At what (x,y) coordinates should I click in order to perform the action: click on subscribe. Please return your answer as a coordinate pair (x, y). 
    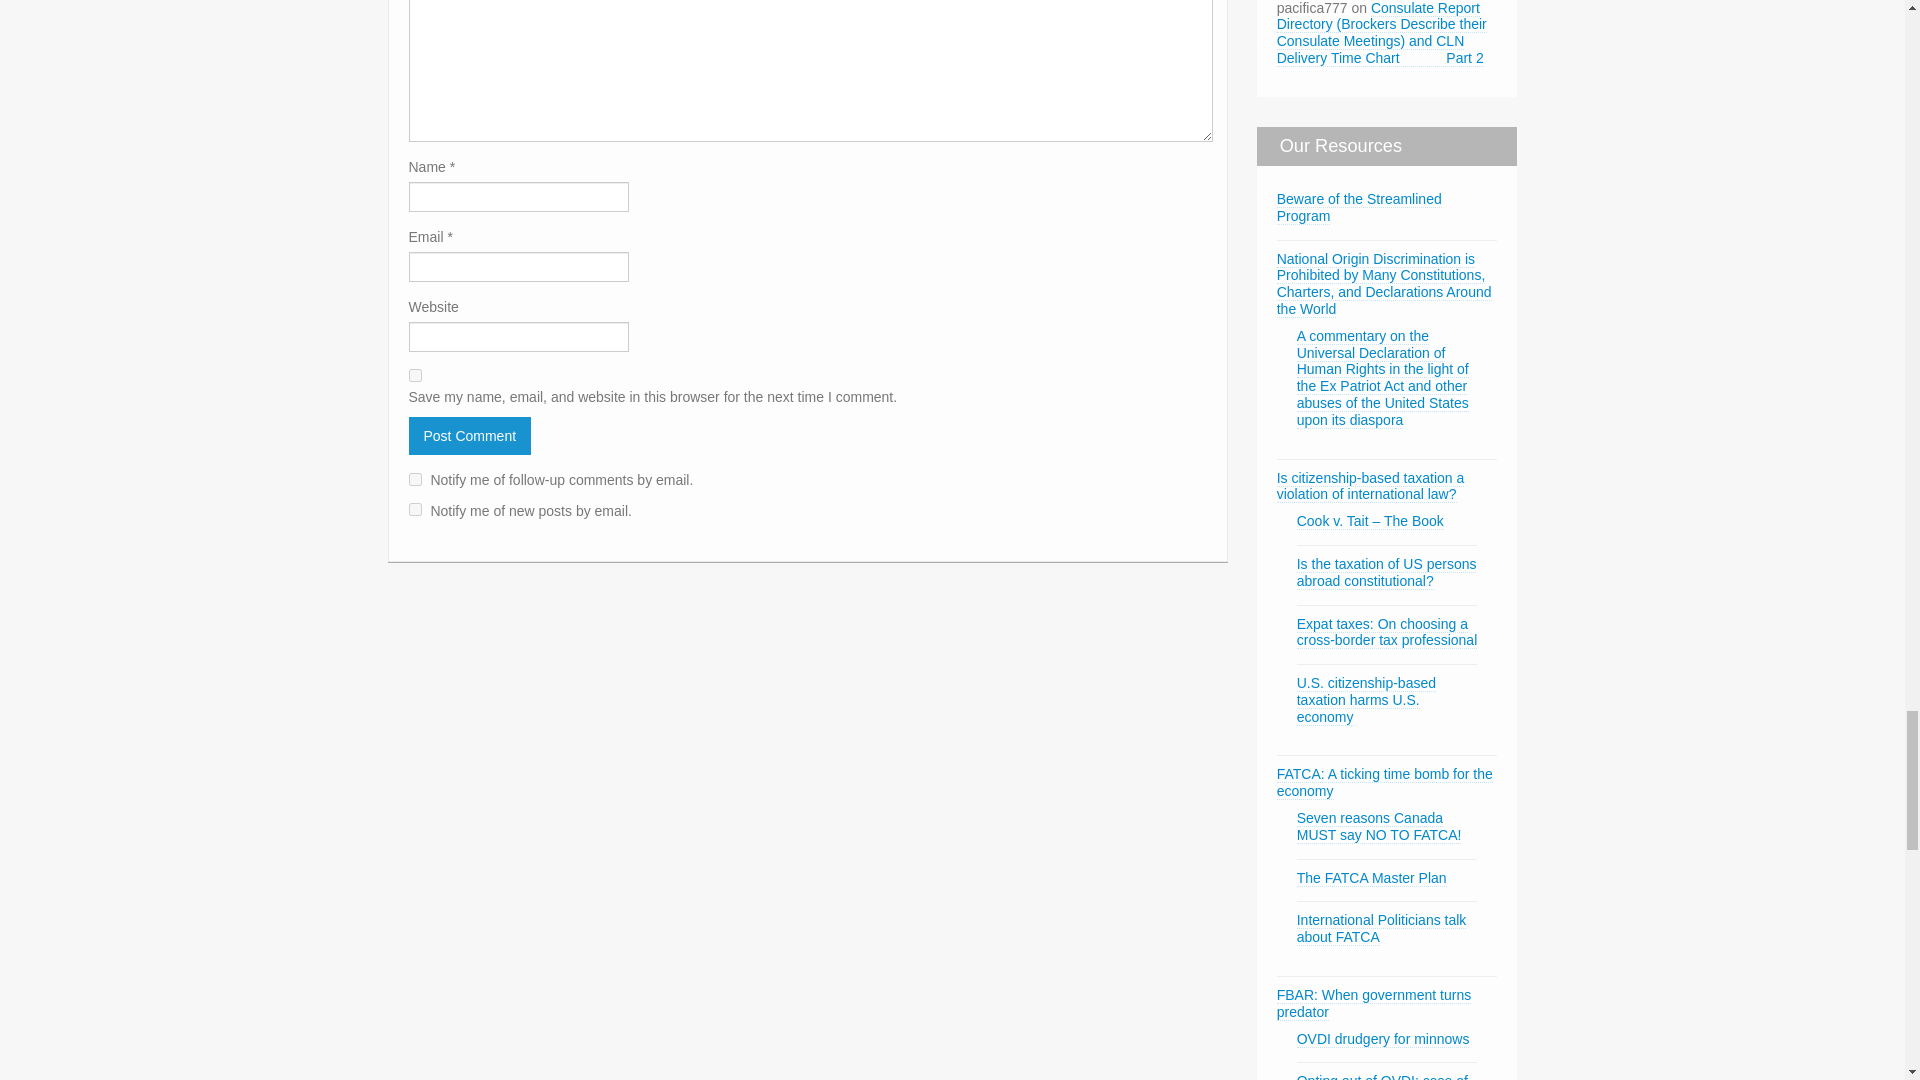
    Looking at the image, I should click on (414, 480).